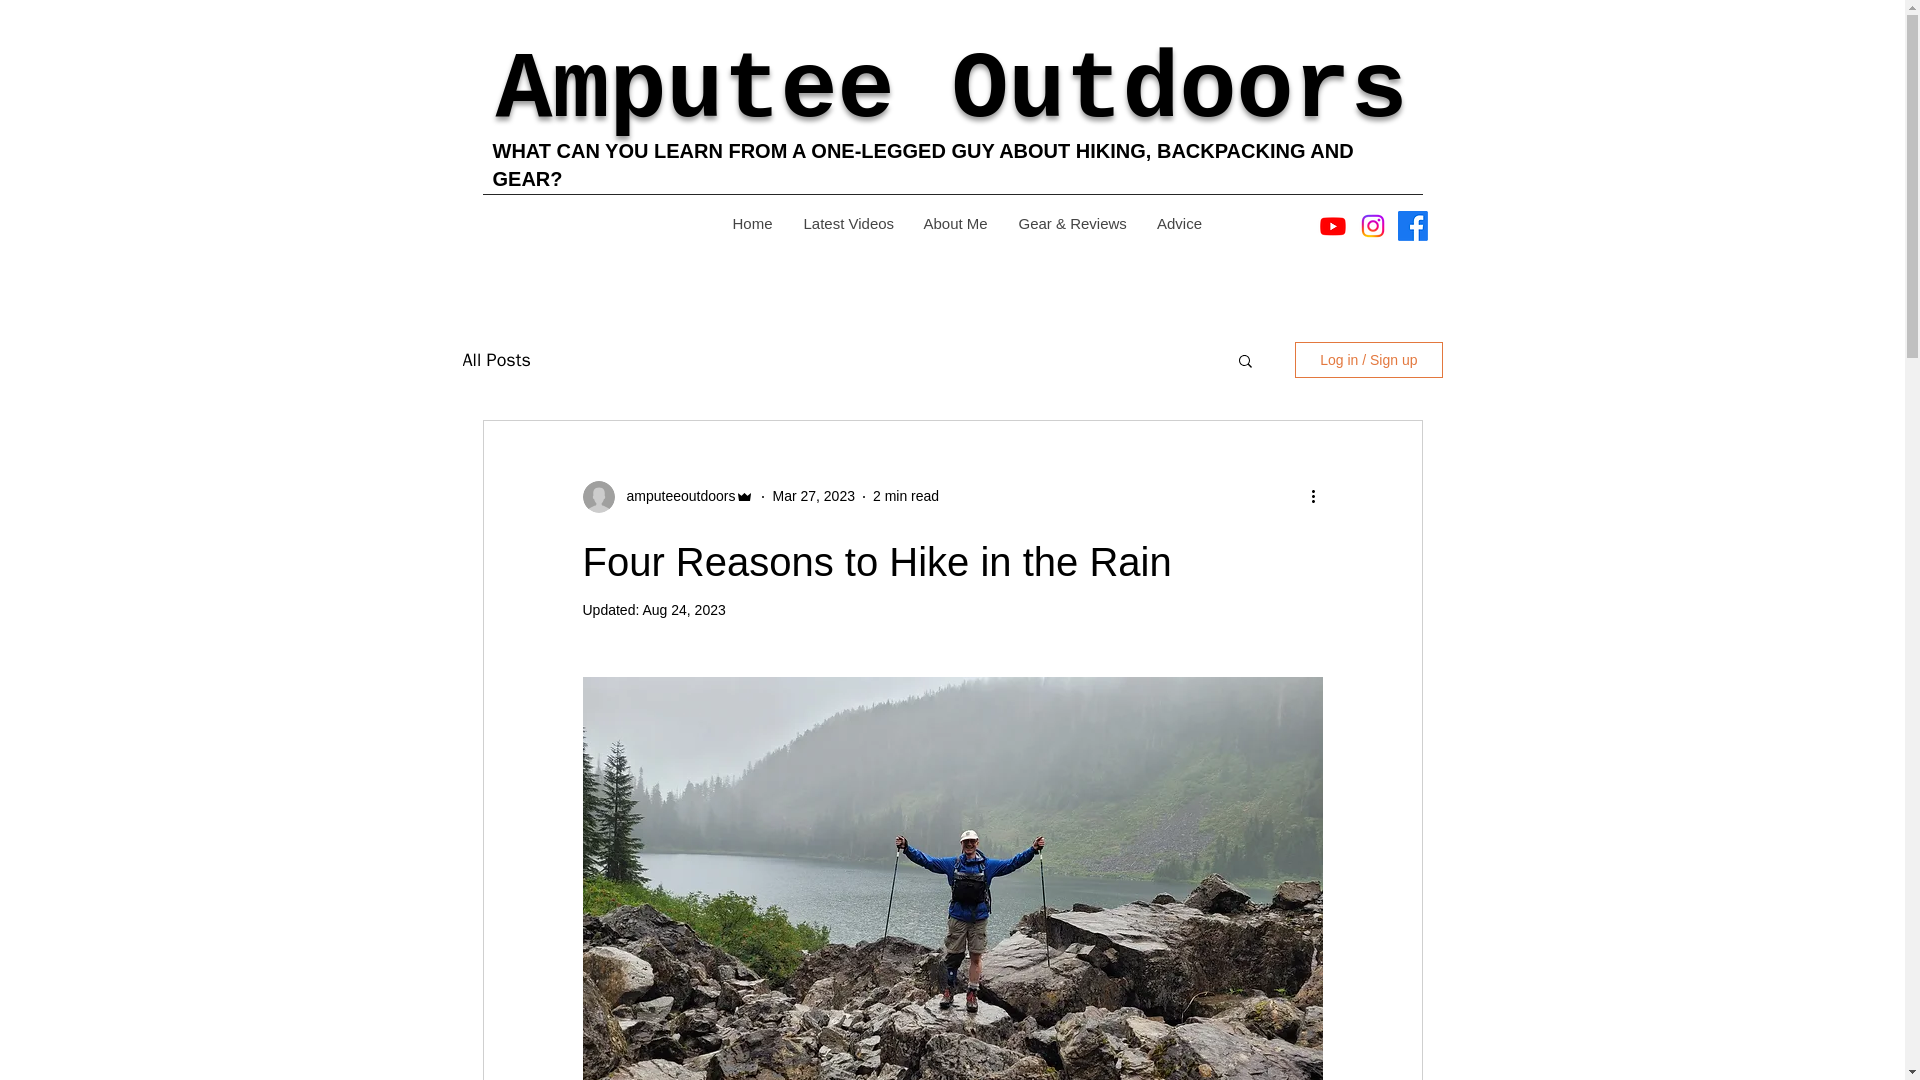 This screenshot has height=1080, width=1920. What do you see at coordinates (812, 496) in the screenshot?
I see `Mar 27, 2023` at bounding box center [812, 496].